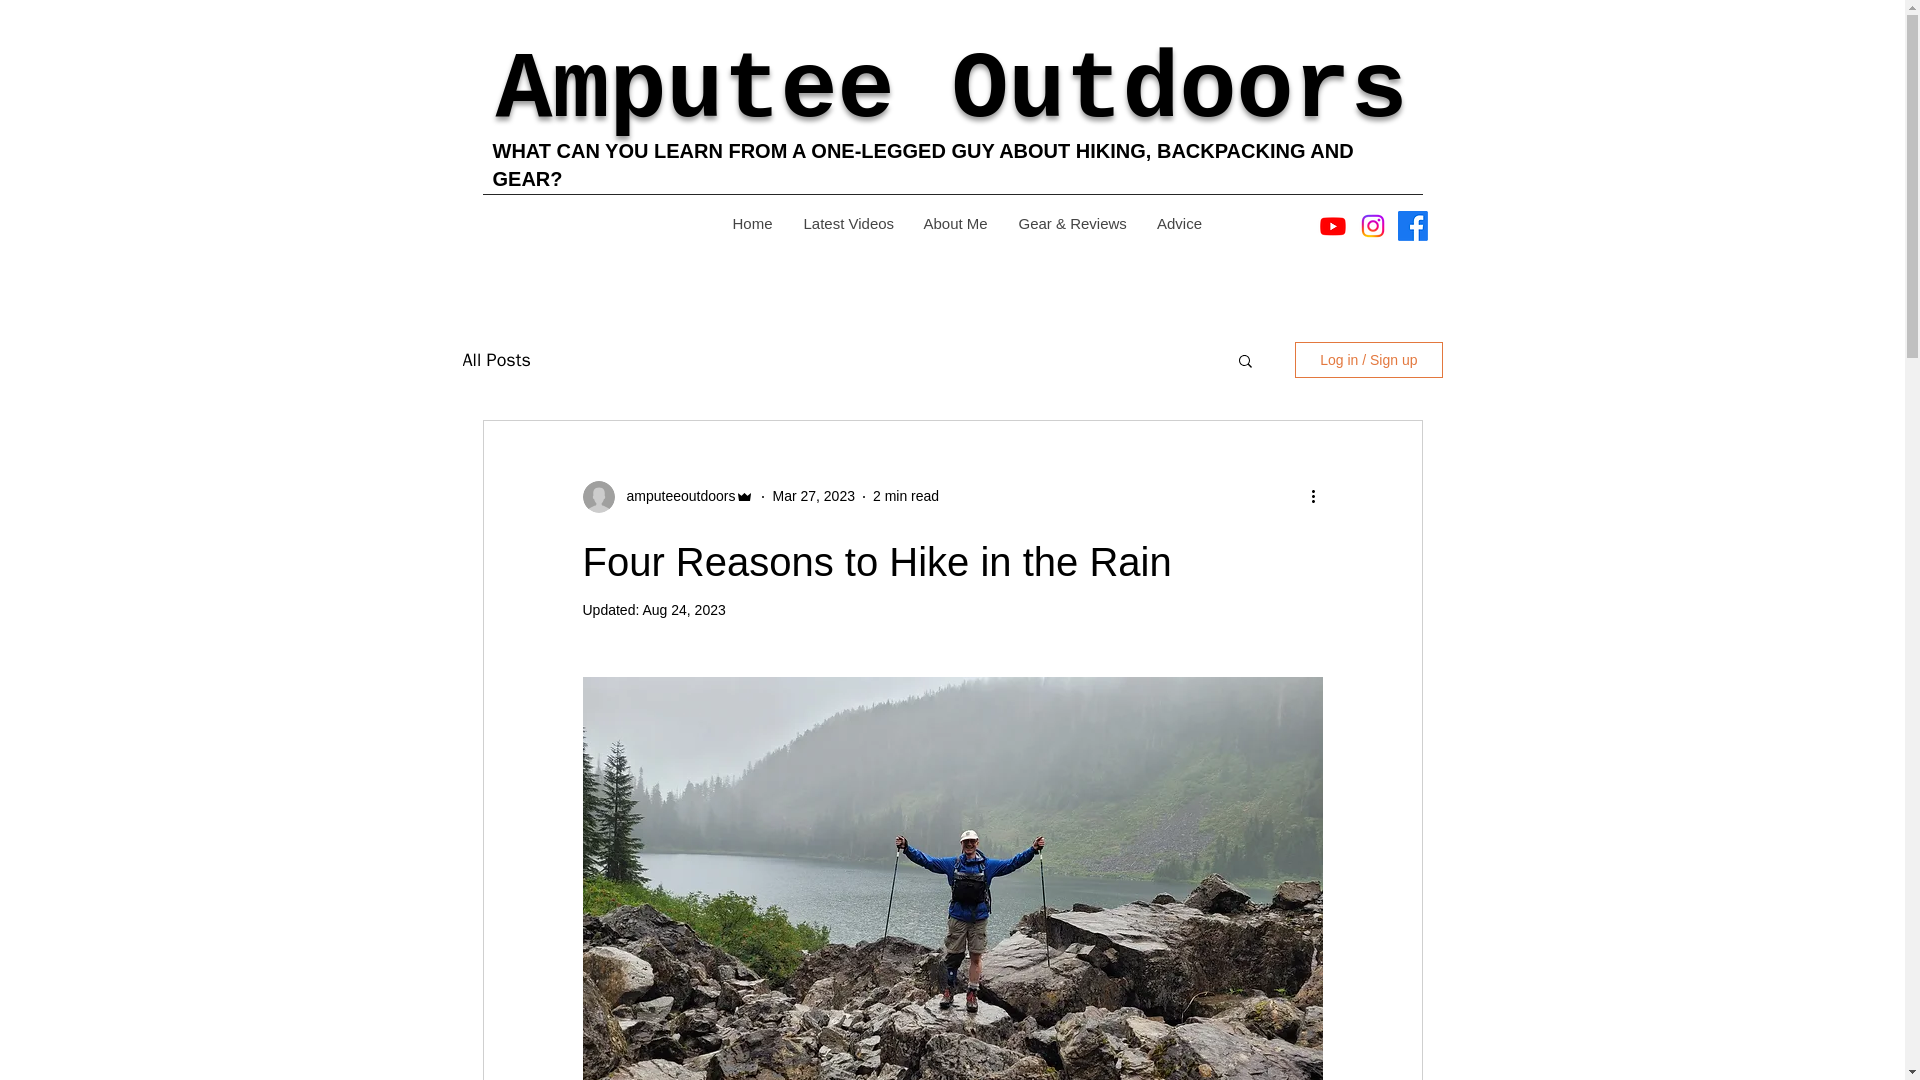 This screenshot has height=1080, width=1920. What do you see at coordinates (812, 496) in the screenshot?
I see `Mar 27, 2023` at bounding box center [812, 496].